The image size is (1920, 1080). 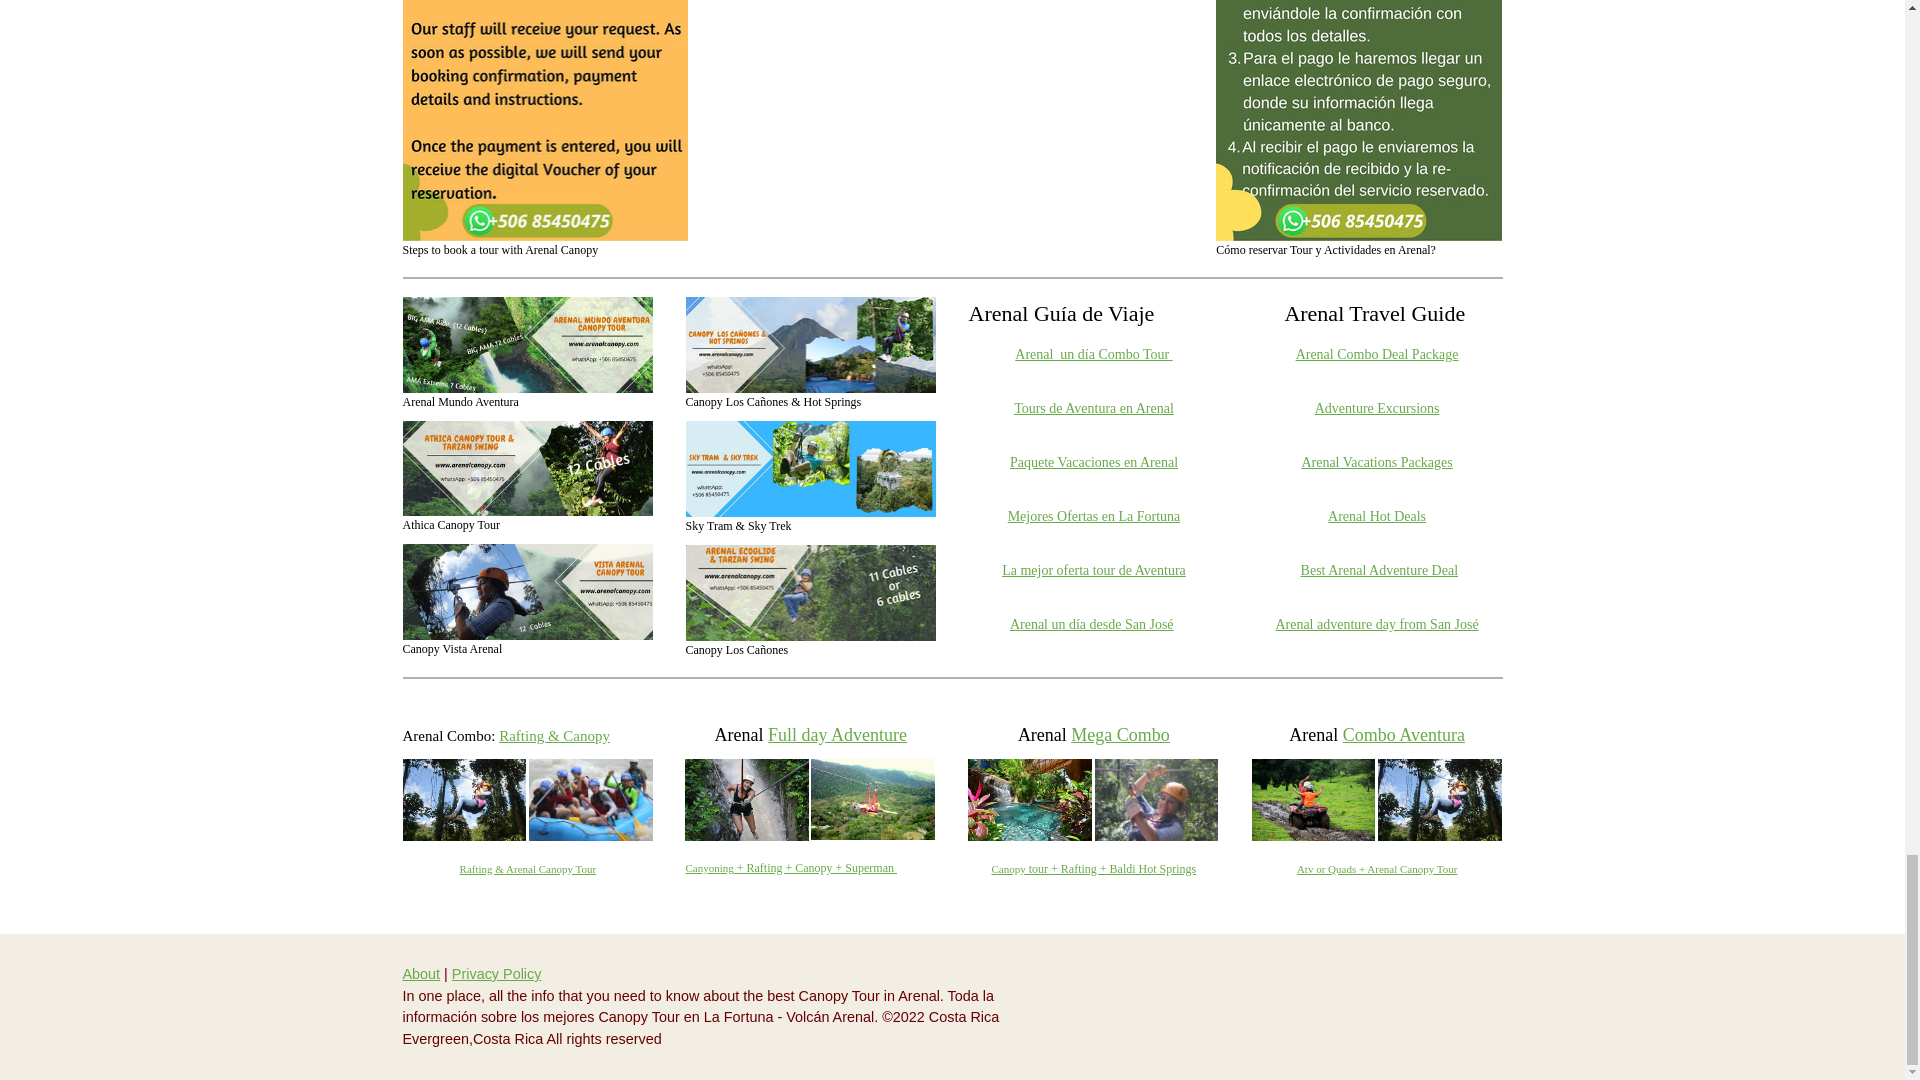 What do you see at coordinates (790, 866) in the screenshot?
I see `Full Day Adventure` at bounding box center [790, 866].